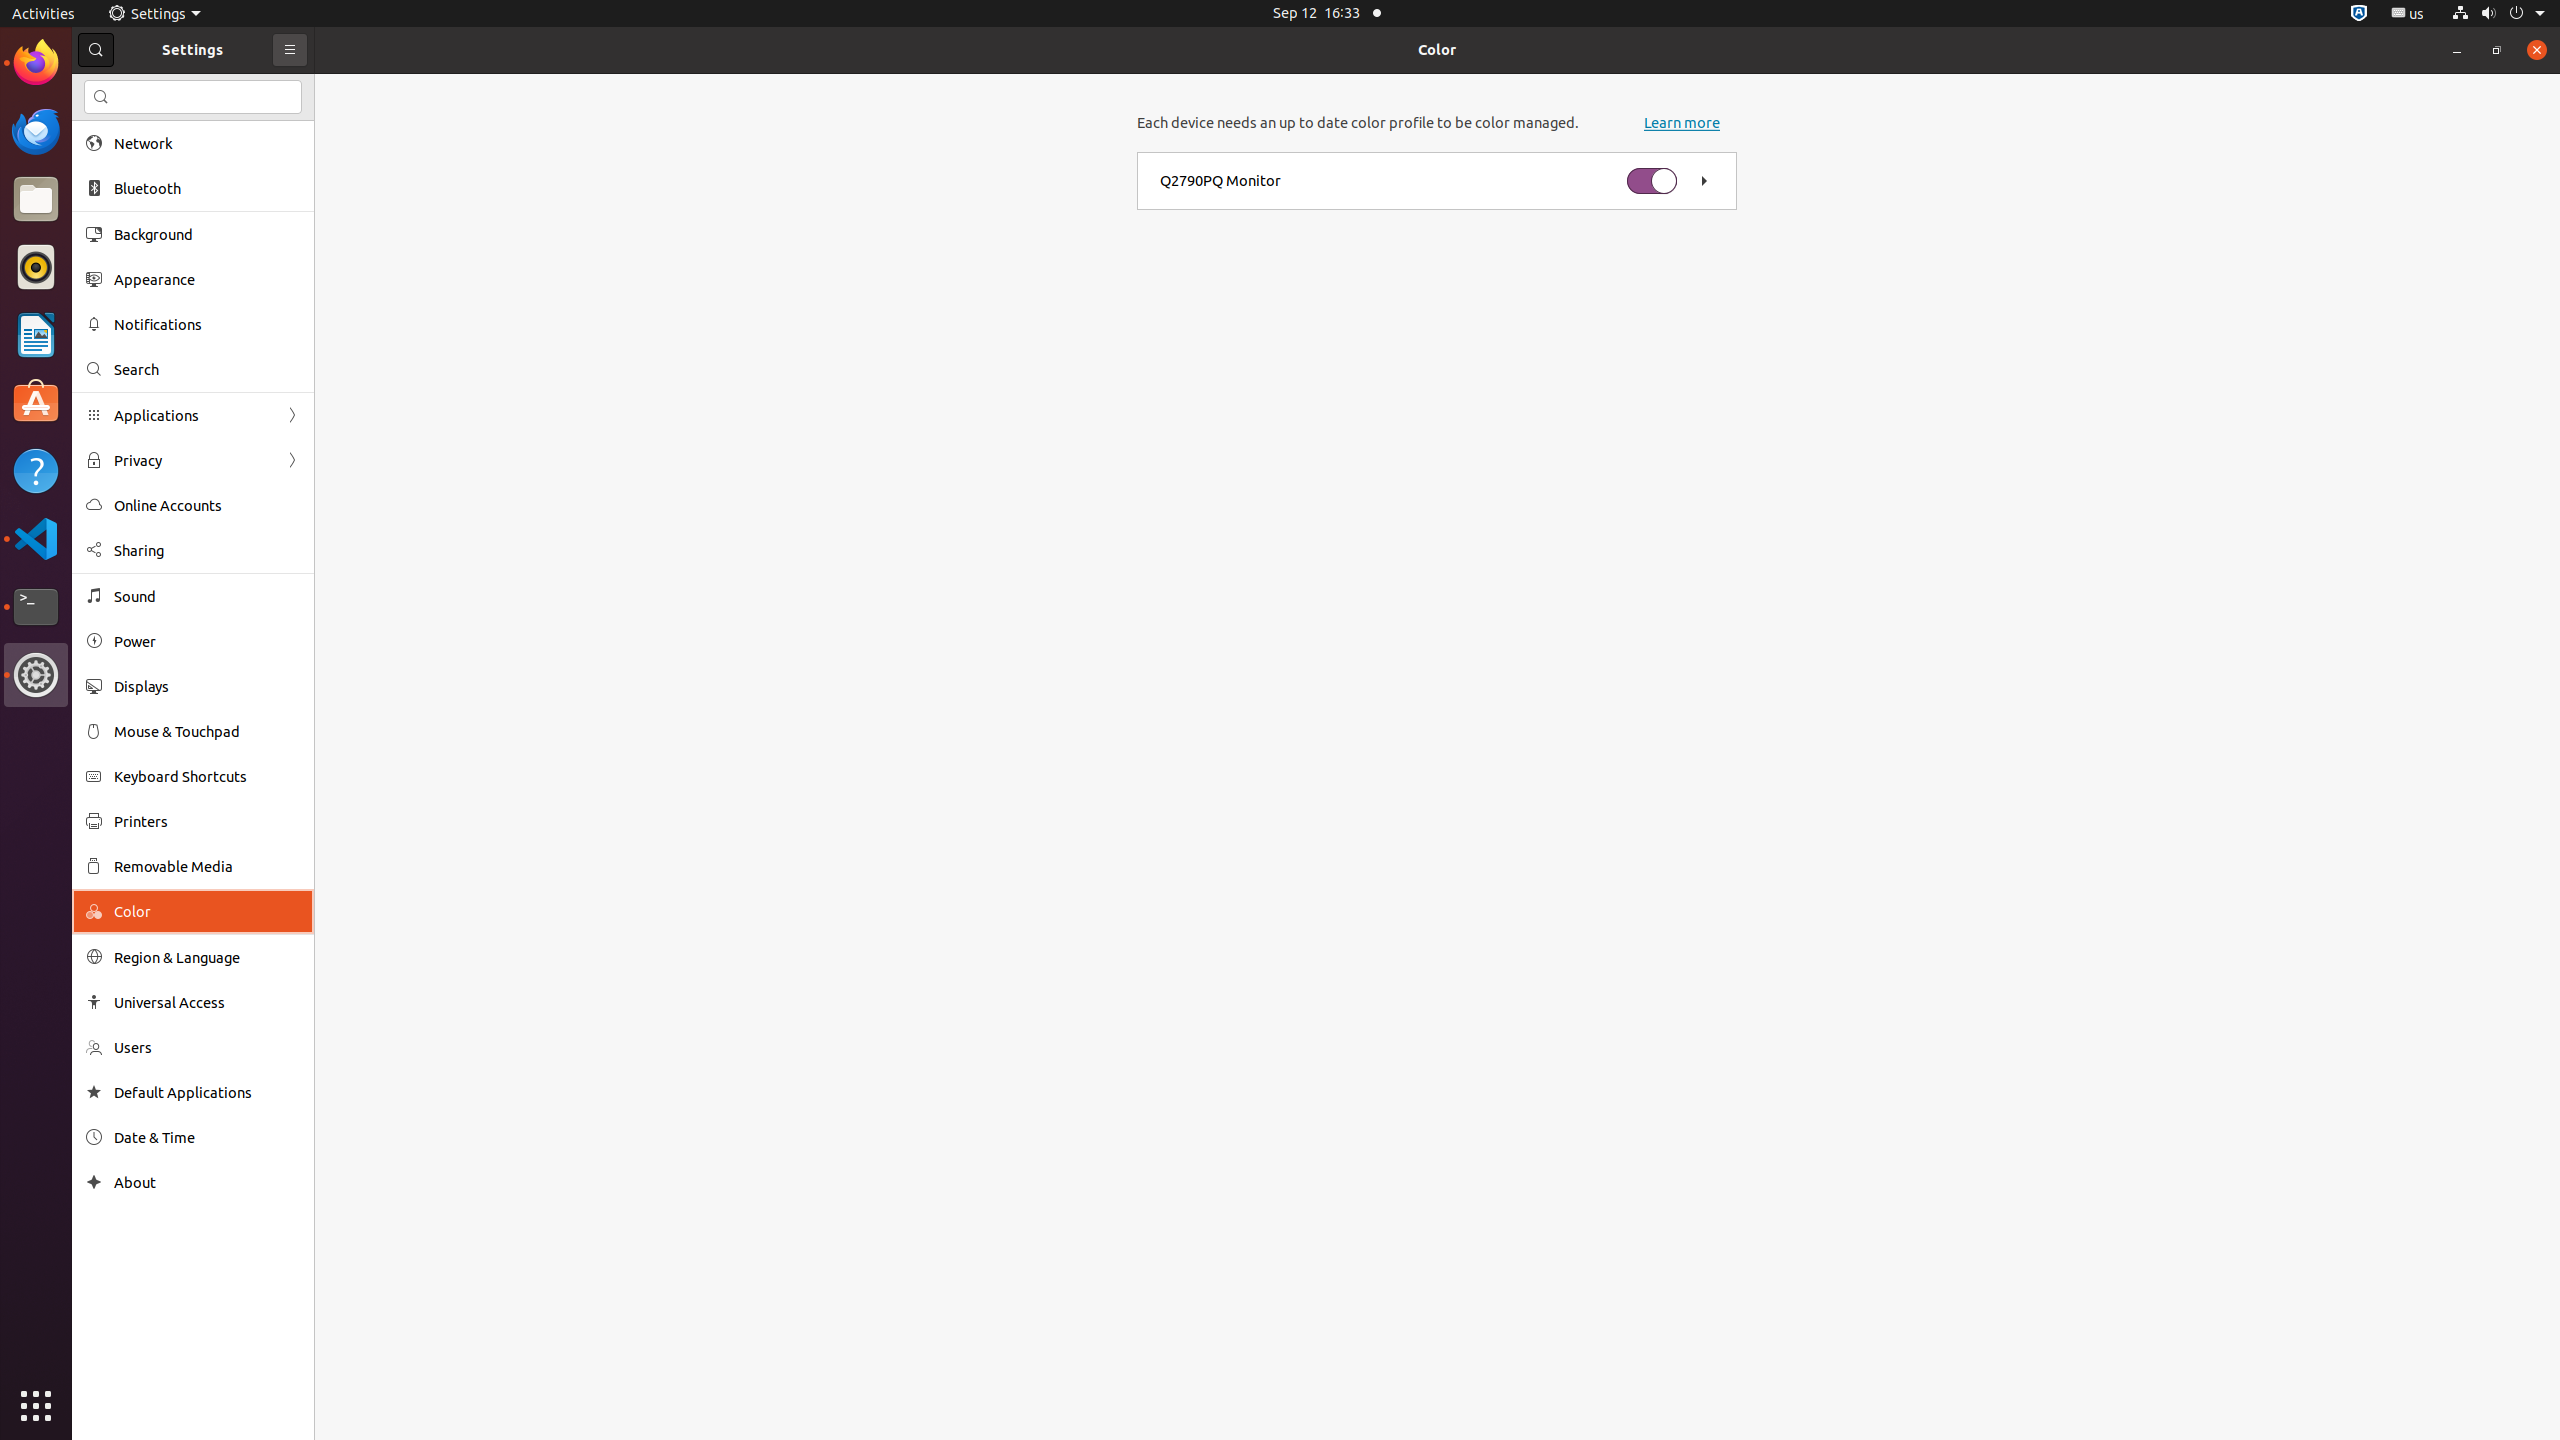 This screenshot has height=1440, width=2560. Describe the element at coordinates (1652, 181) in the screenshot. I see `Enable color management for Q2790PQ Monitor` at that location.